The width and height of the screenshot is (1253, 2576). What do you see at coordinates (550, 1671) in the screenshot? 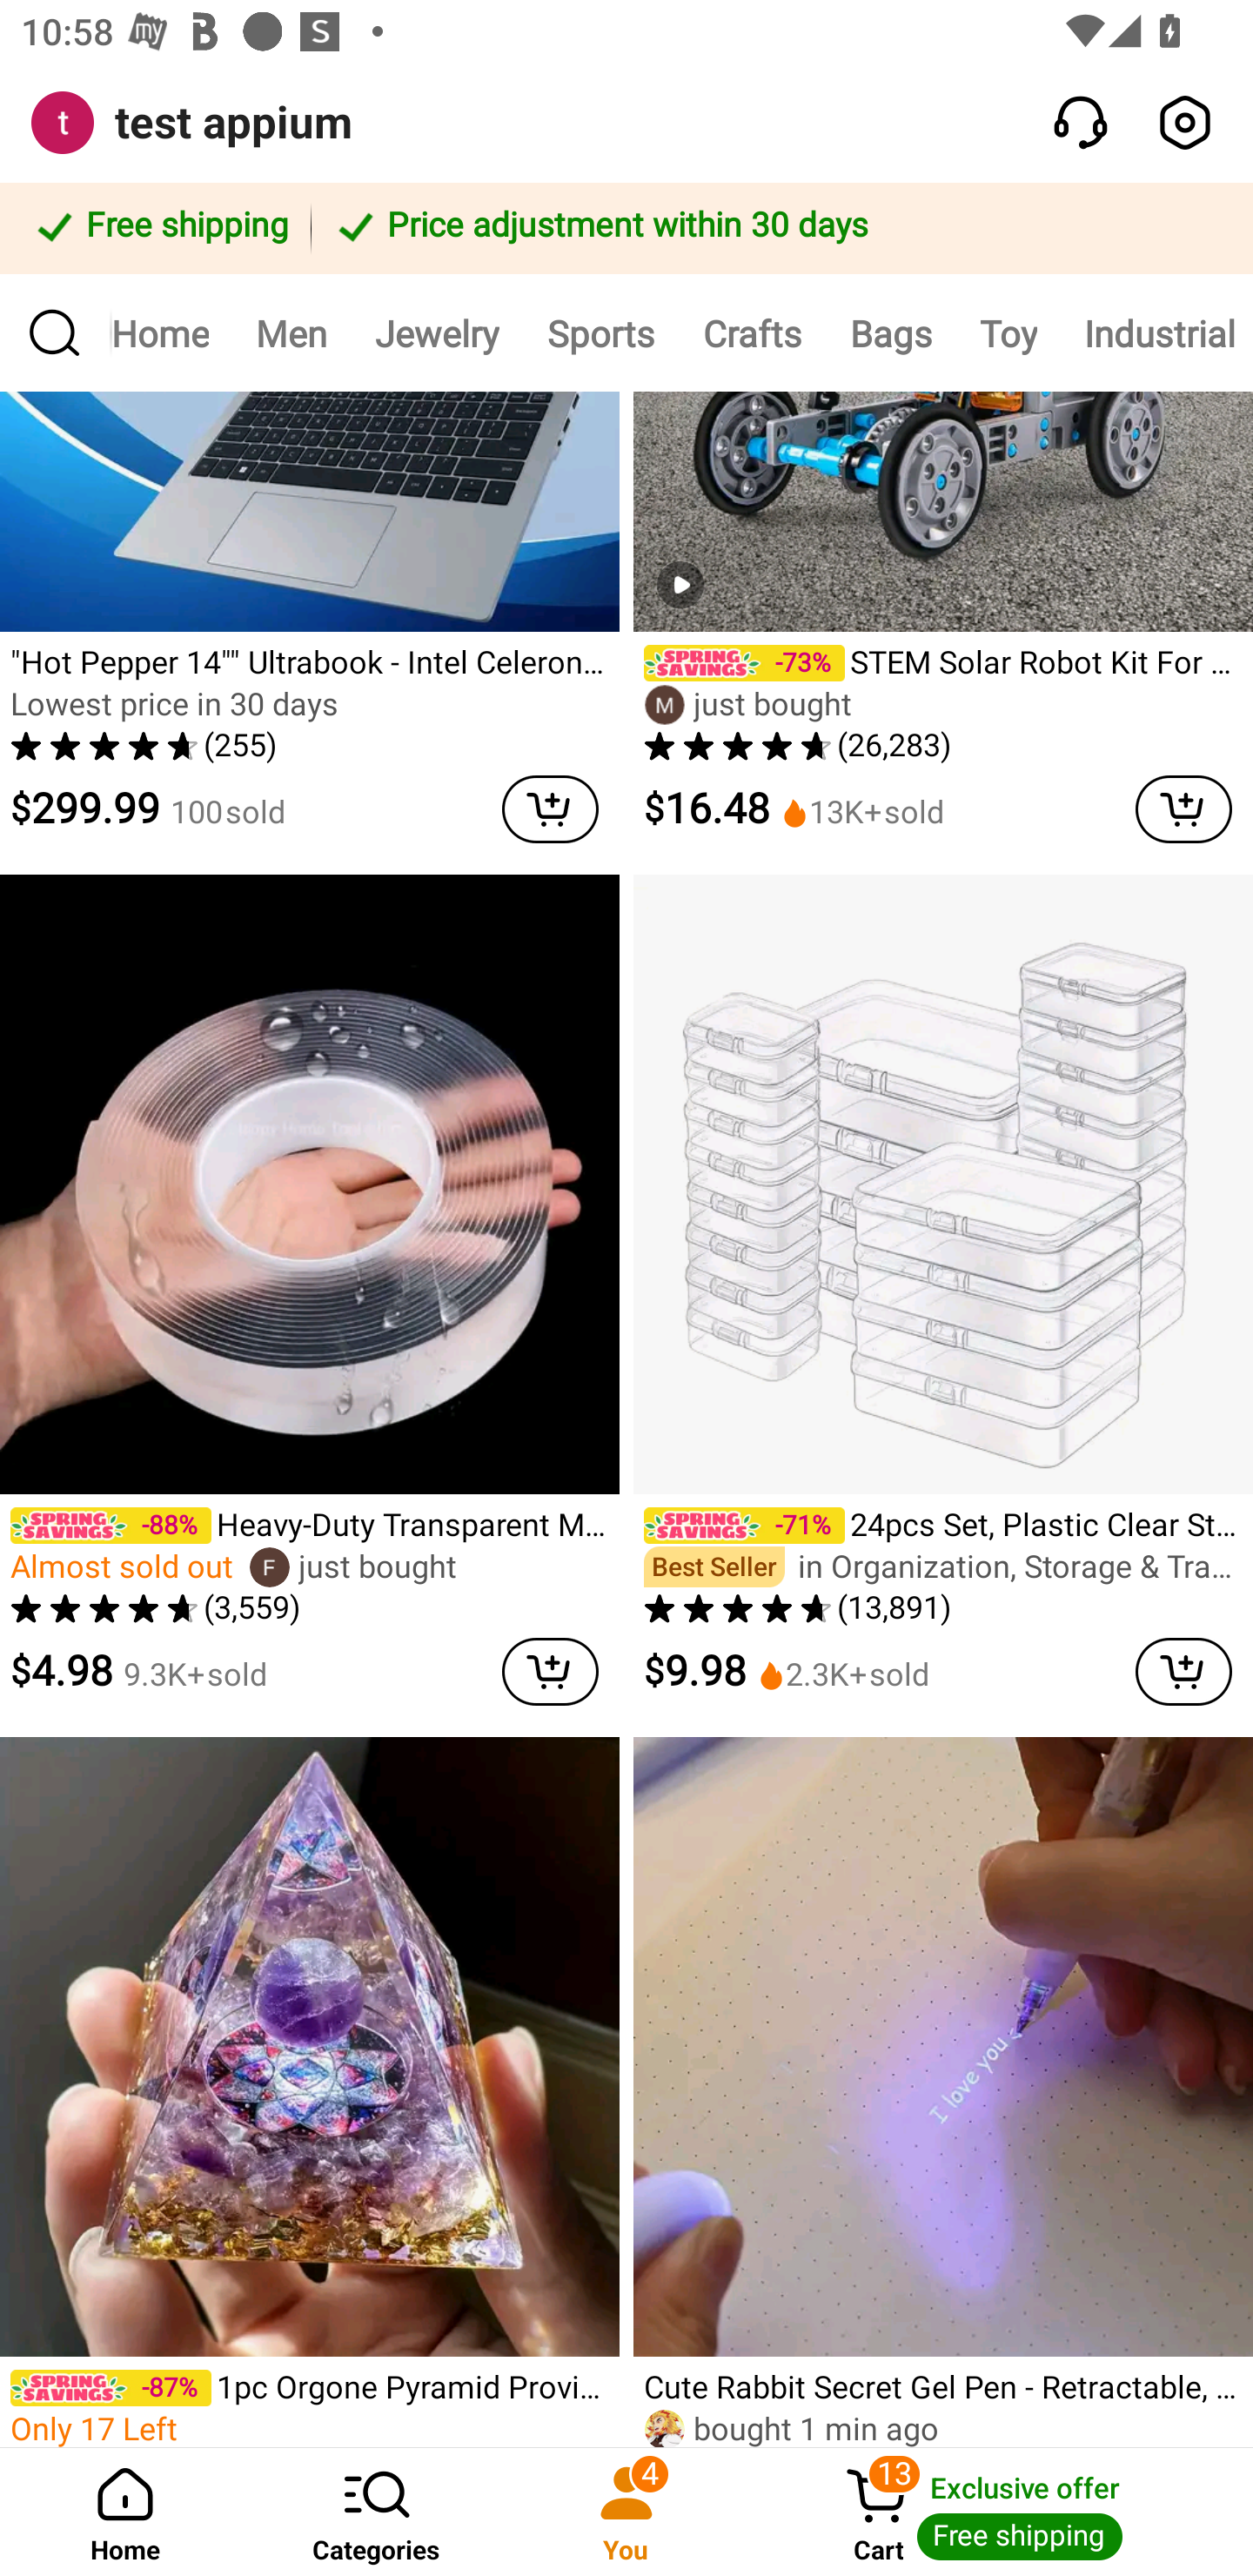
I see `cart delete` at bounding box center [550, 1671].